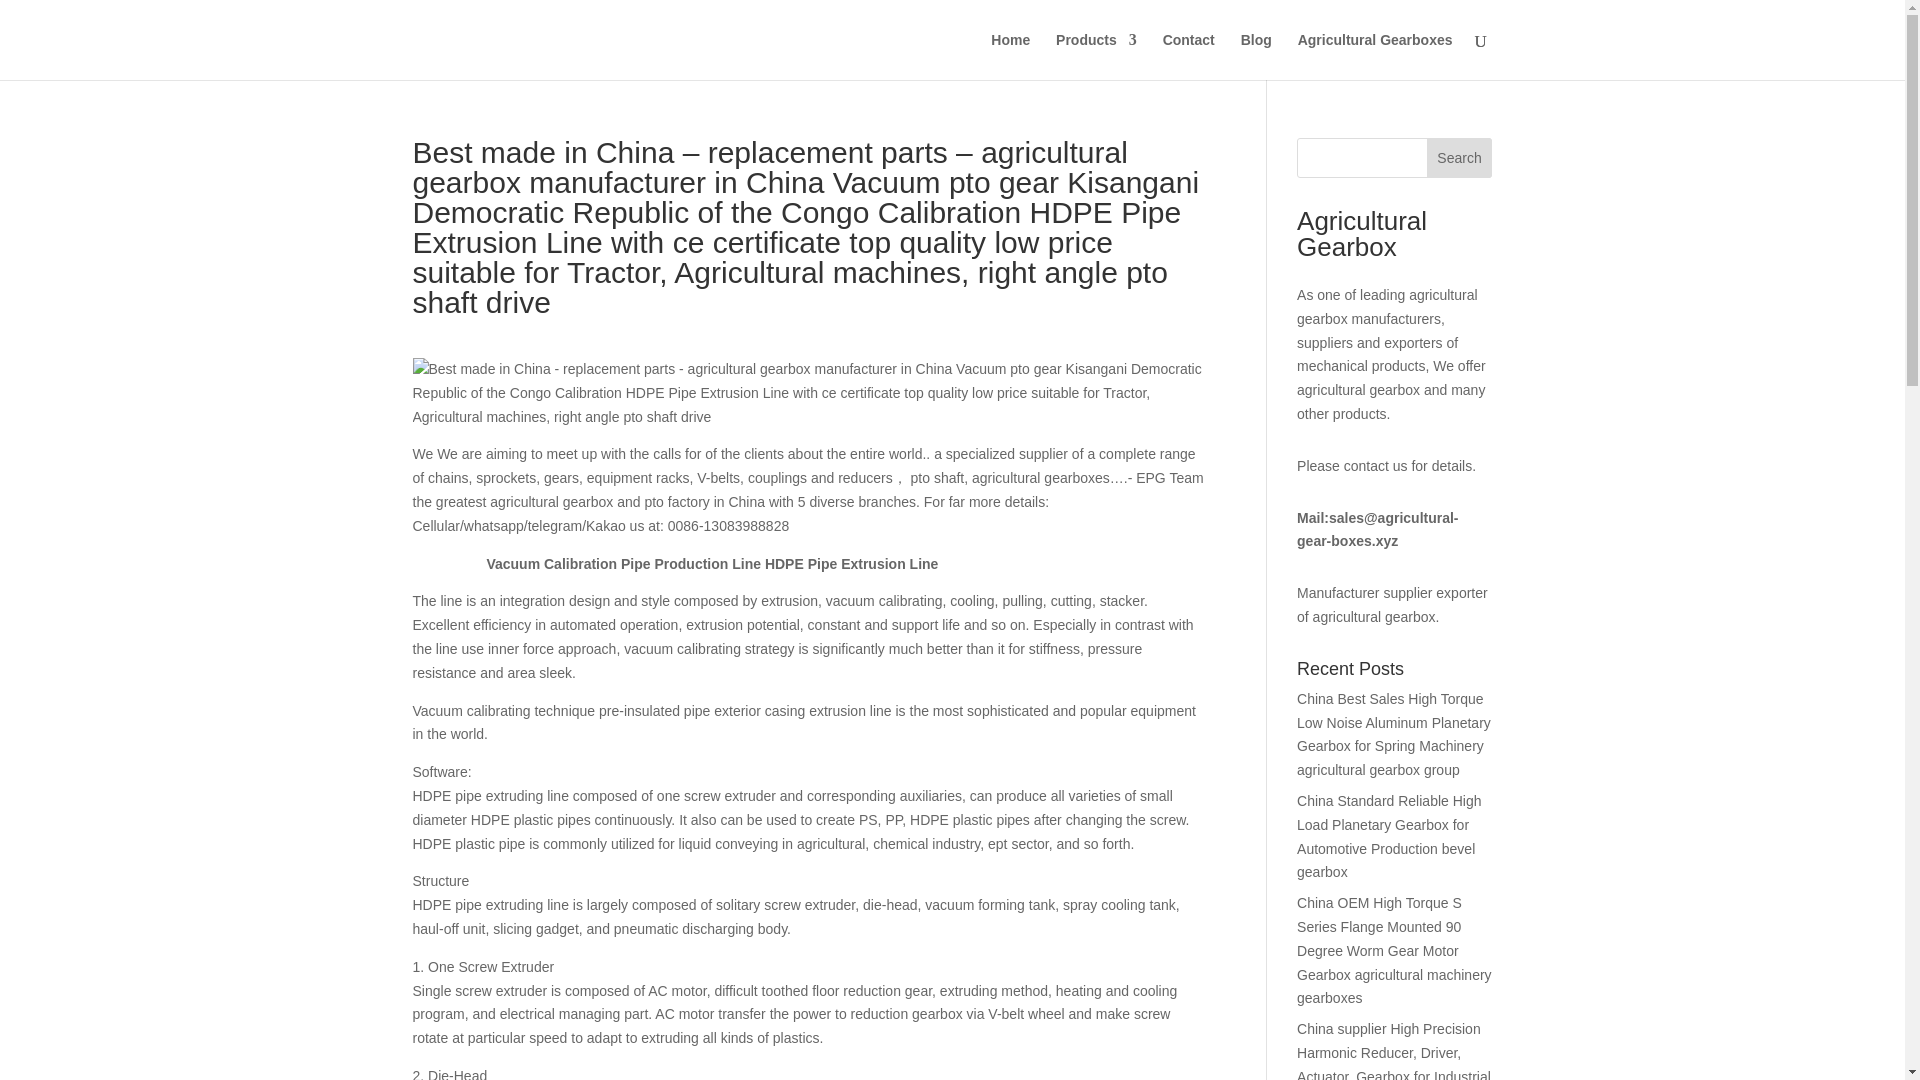 The image size is (1920, 1080). I want to click on Products, so click(1096, 56).